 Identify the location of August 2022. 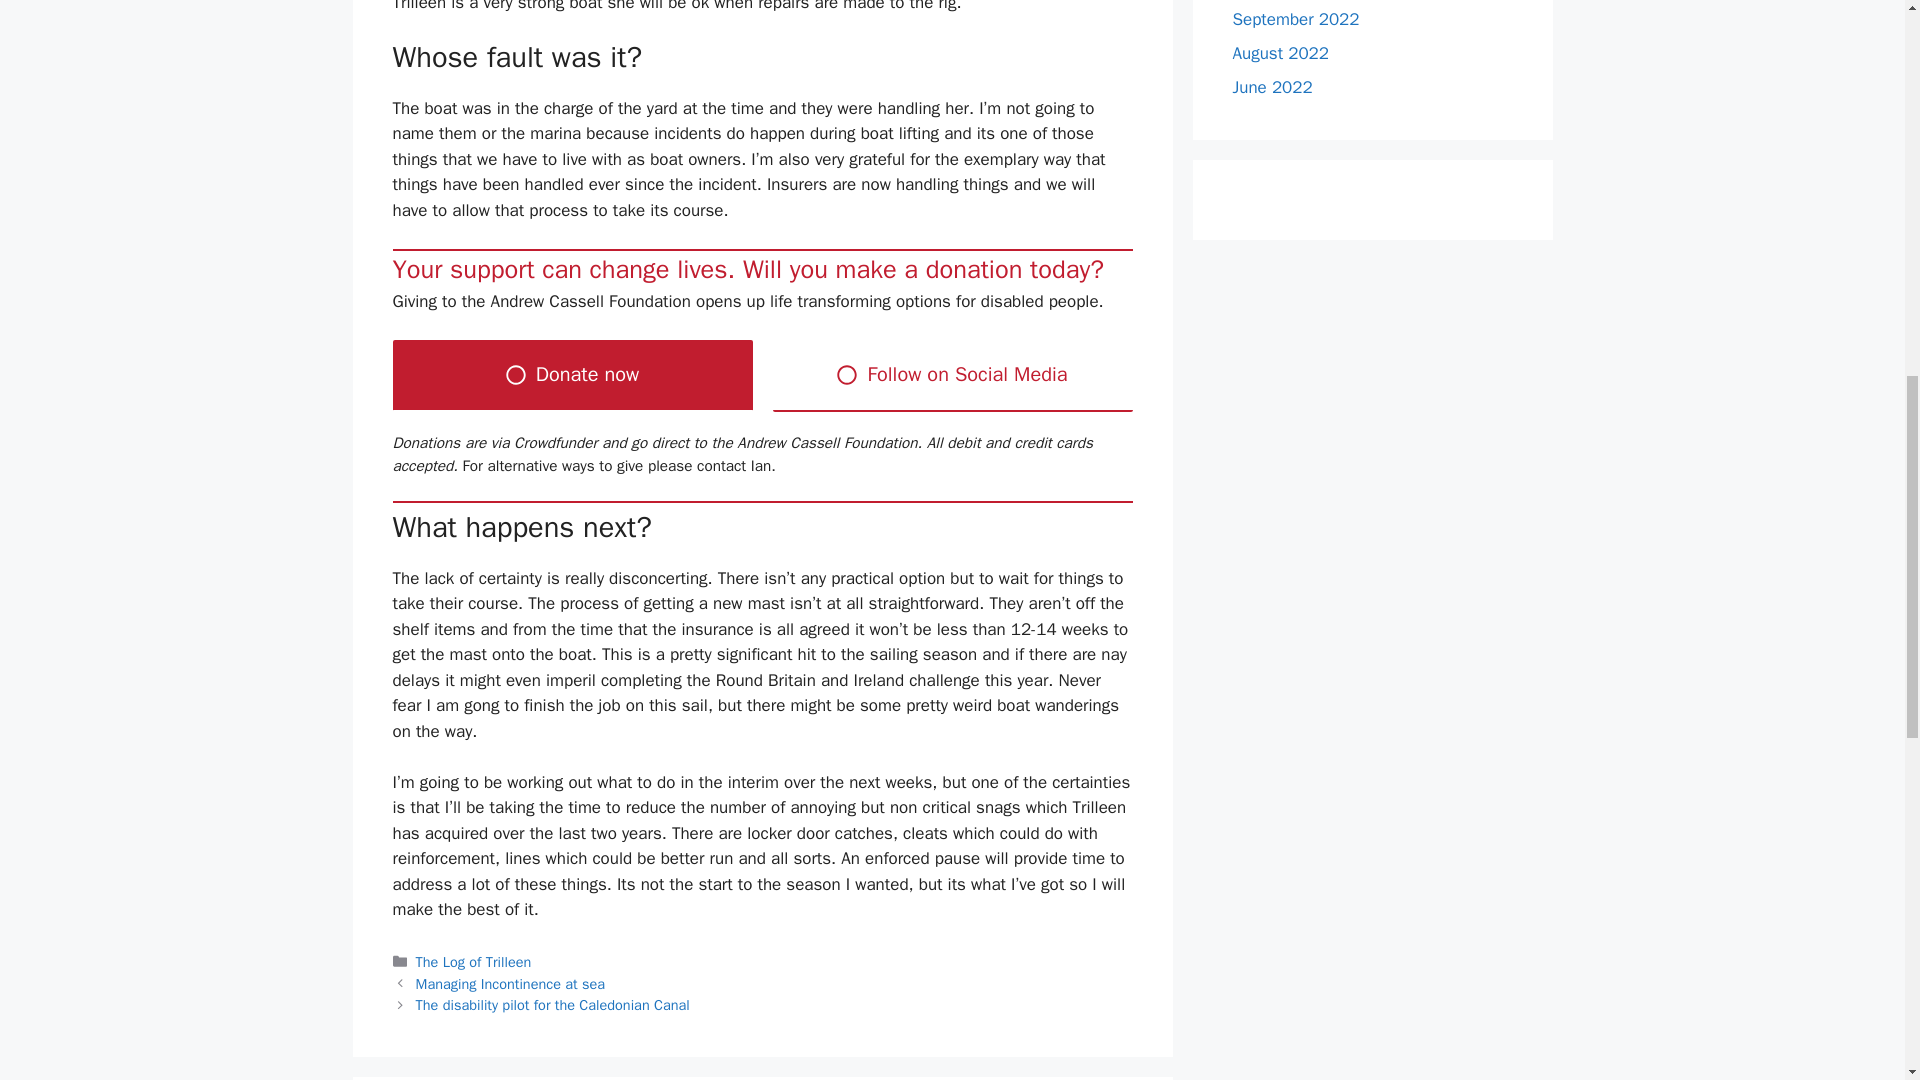
(1280, 52).